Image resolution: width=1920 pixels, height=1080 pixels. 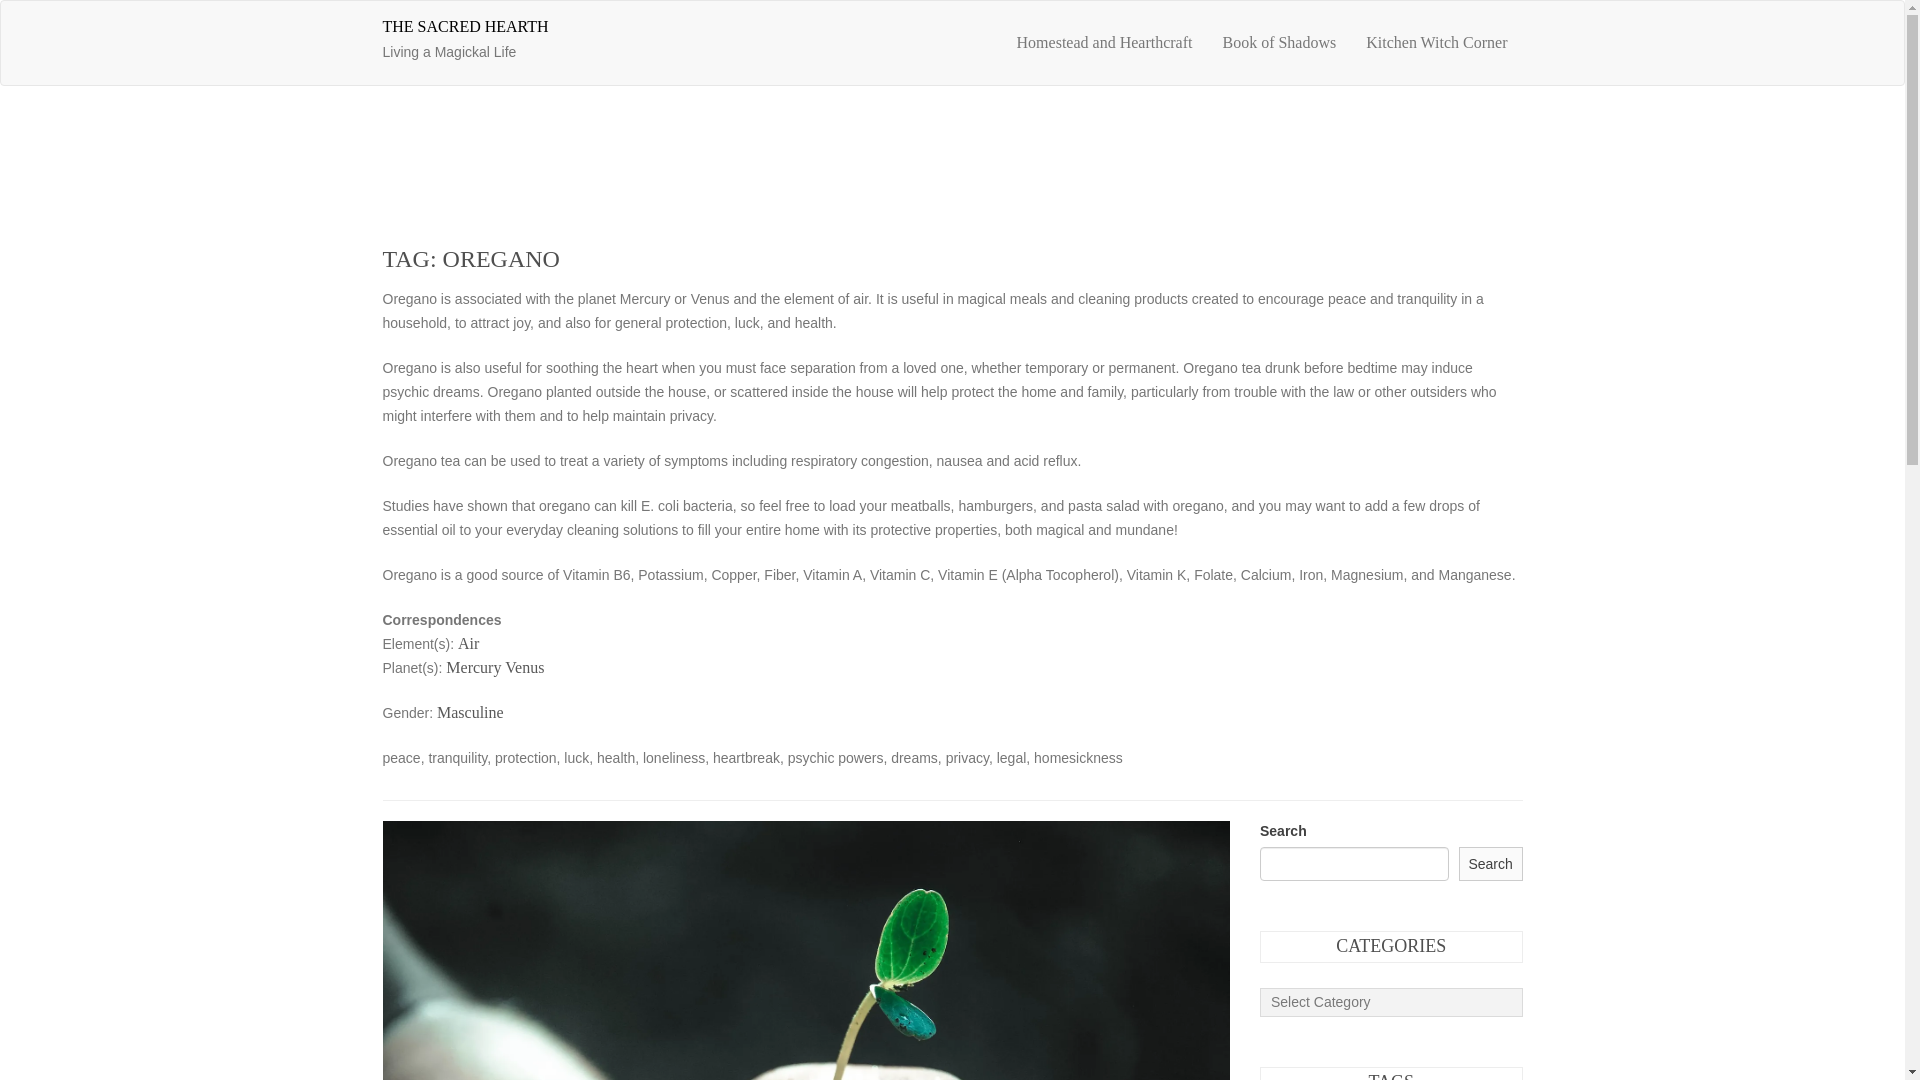 I want to click on Venus, so click(x=468, y=644).